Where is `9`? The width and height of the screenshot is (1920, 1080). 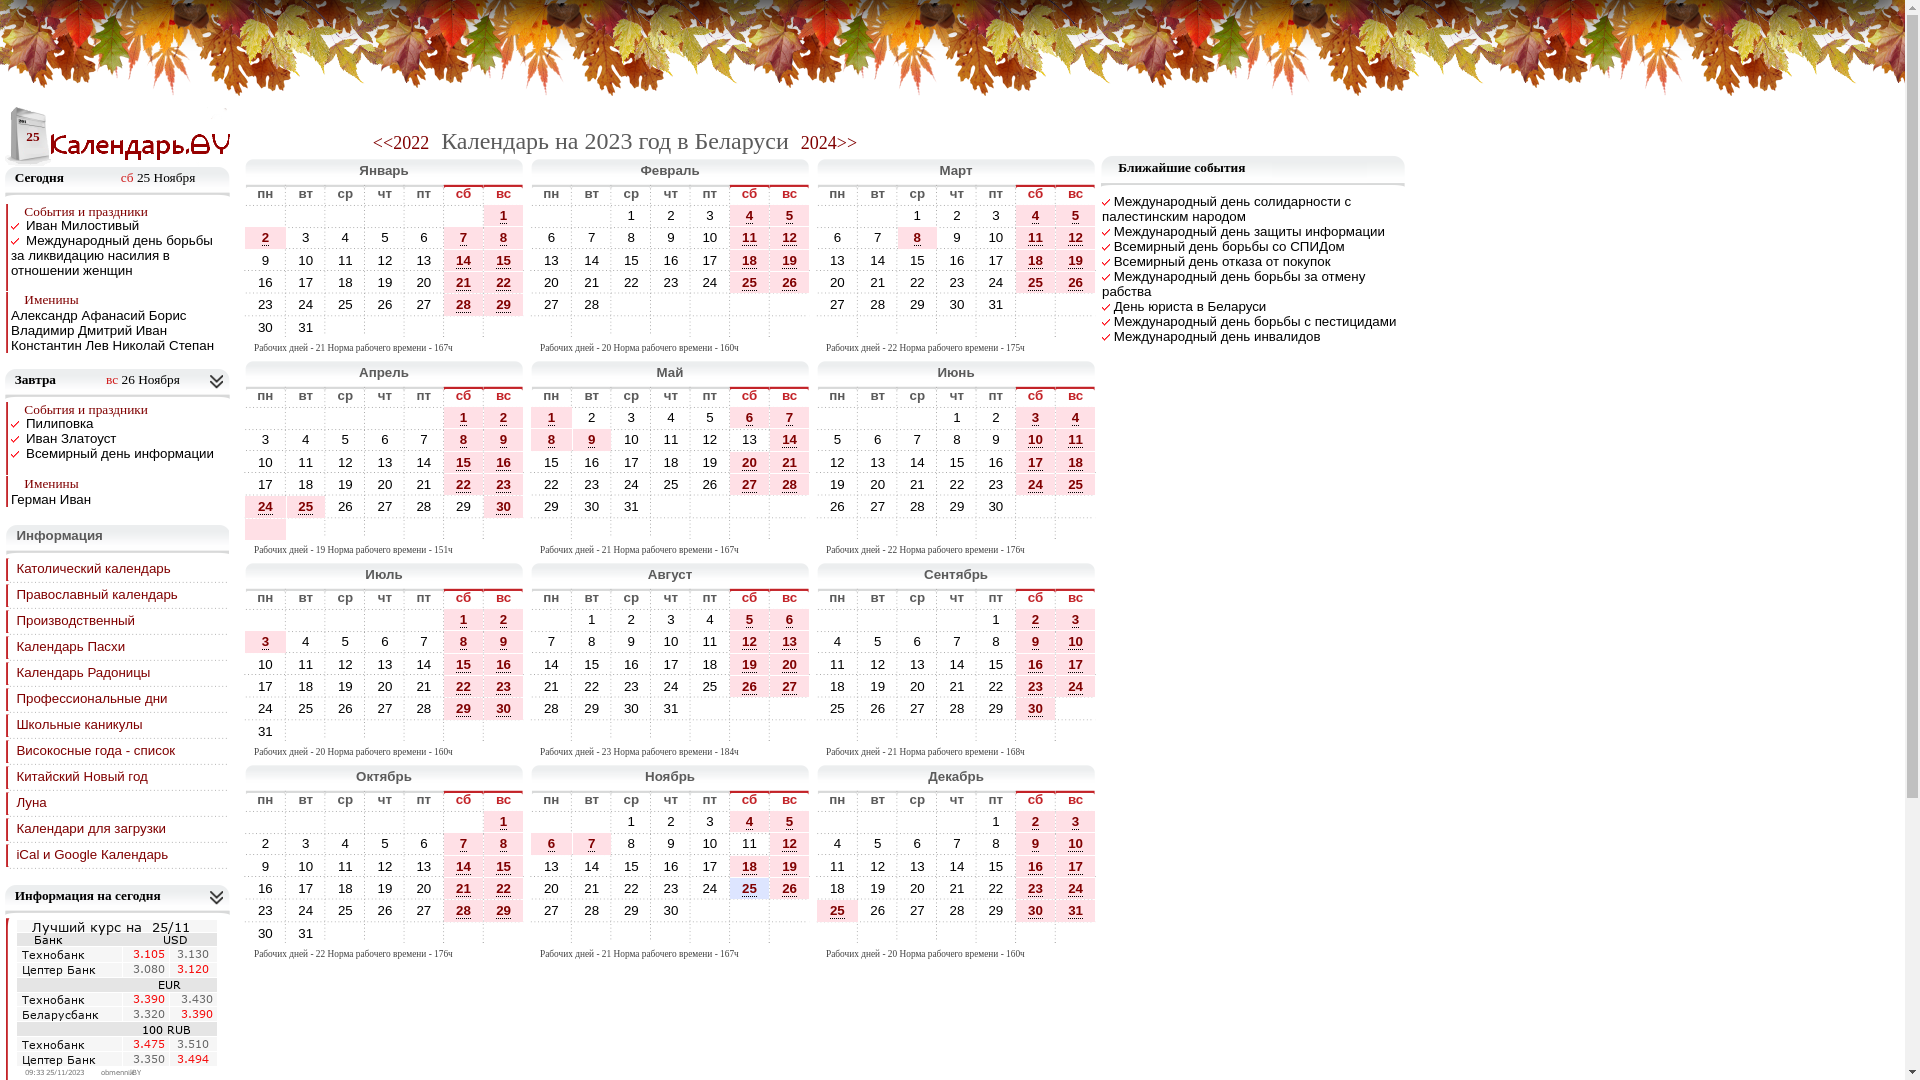 9 is located at coordinates (996, 440).